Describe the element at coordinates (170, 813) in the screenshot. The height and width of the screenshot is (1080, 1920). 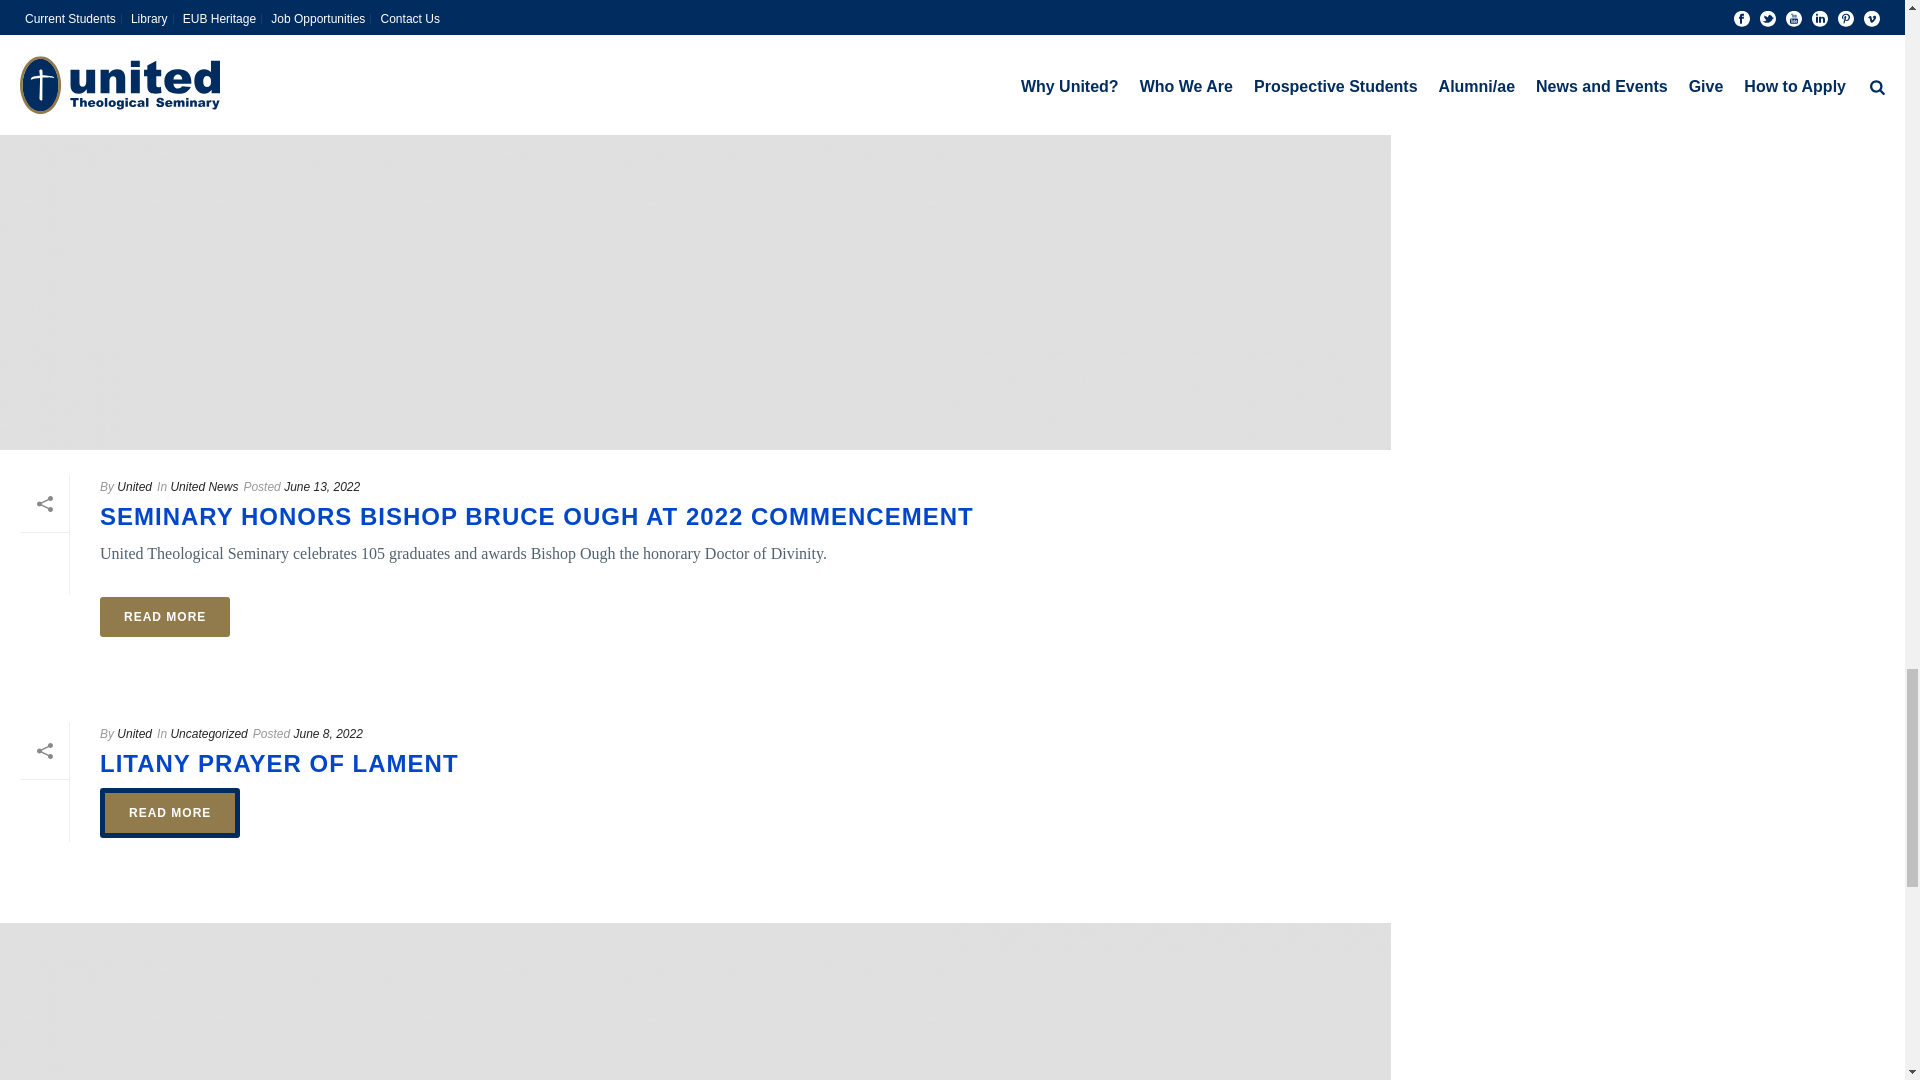
I see `READ MORE` at that location.